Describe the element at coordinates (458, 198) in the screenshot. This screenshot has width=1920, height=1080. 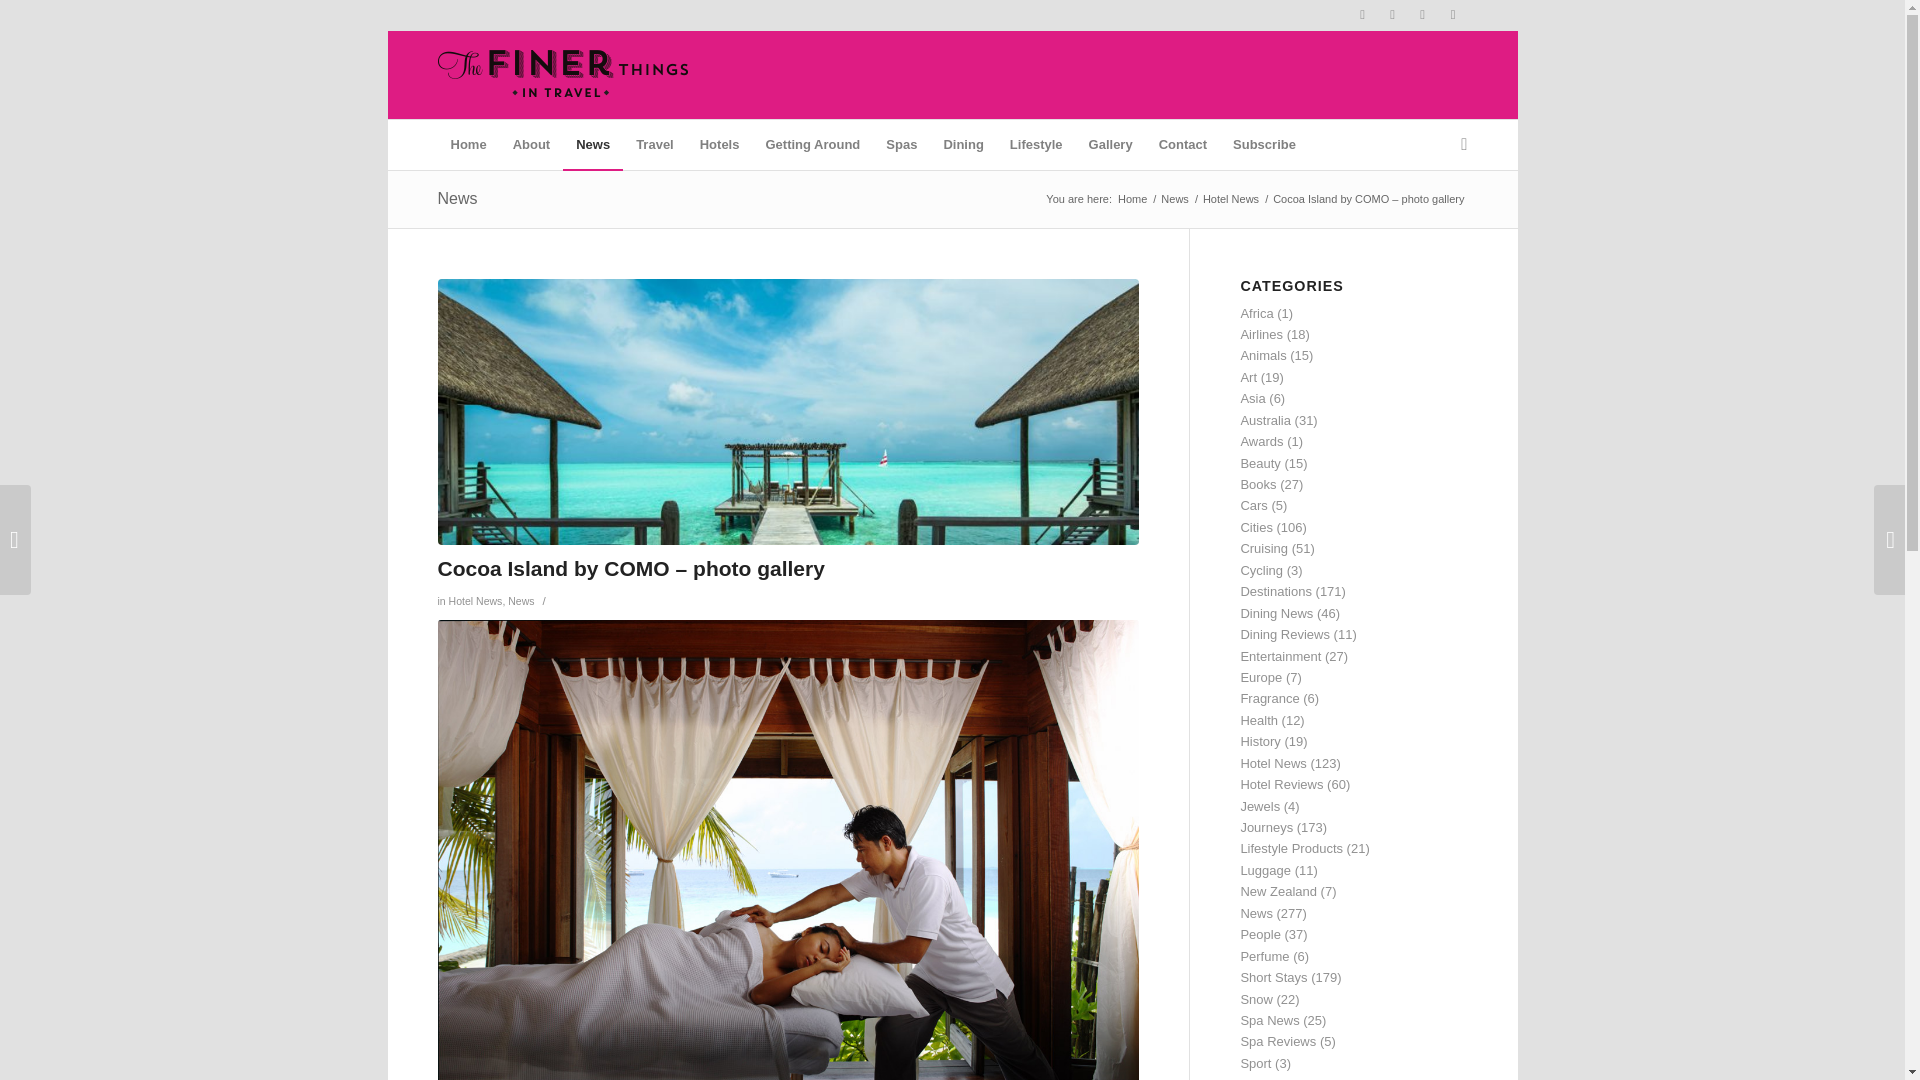
I see `Permanent Link: News` at that location.